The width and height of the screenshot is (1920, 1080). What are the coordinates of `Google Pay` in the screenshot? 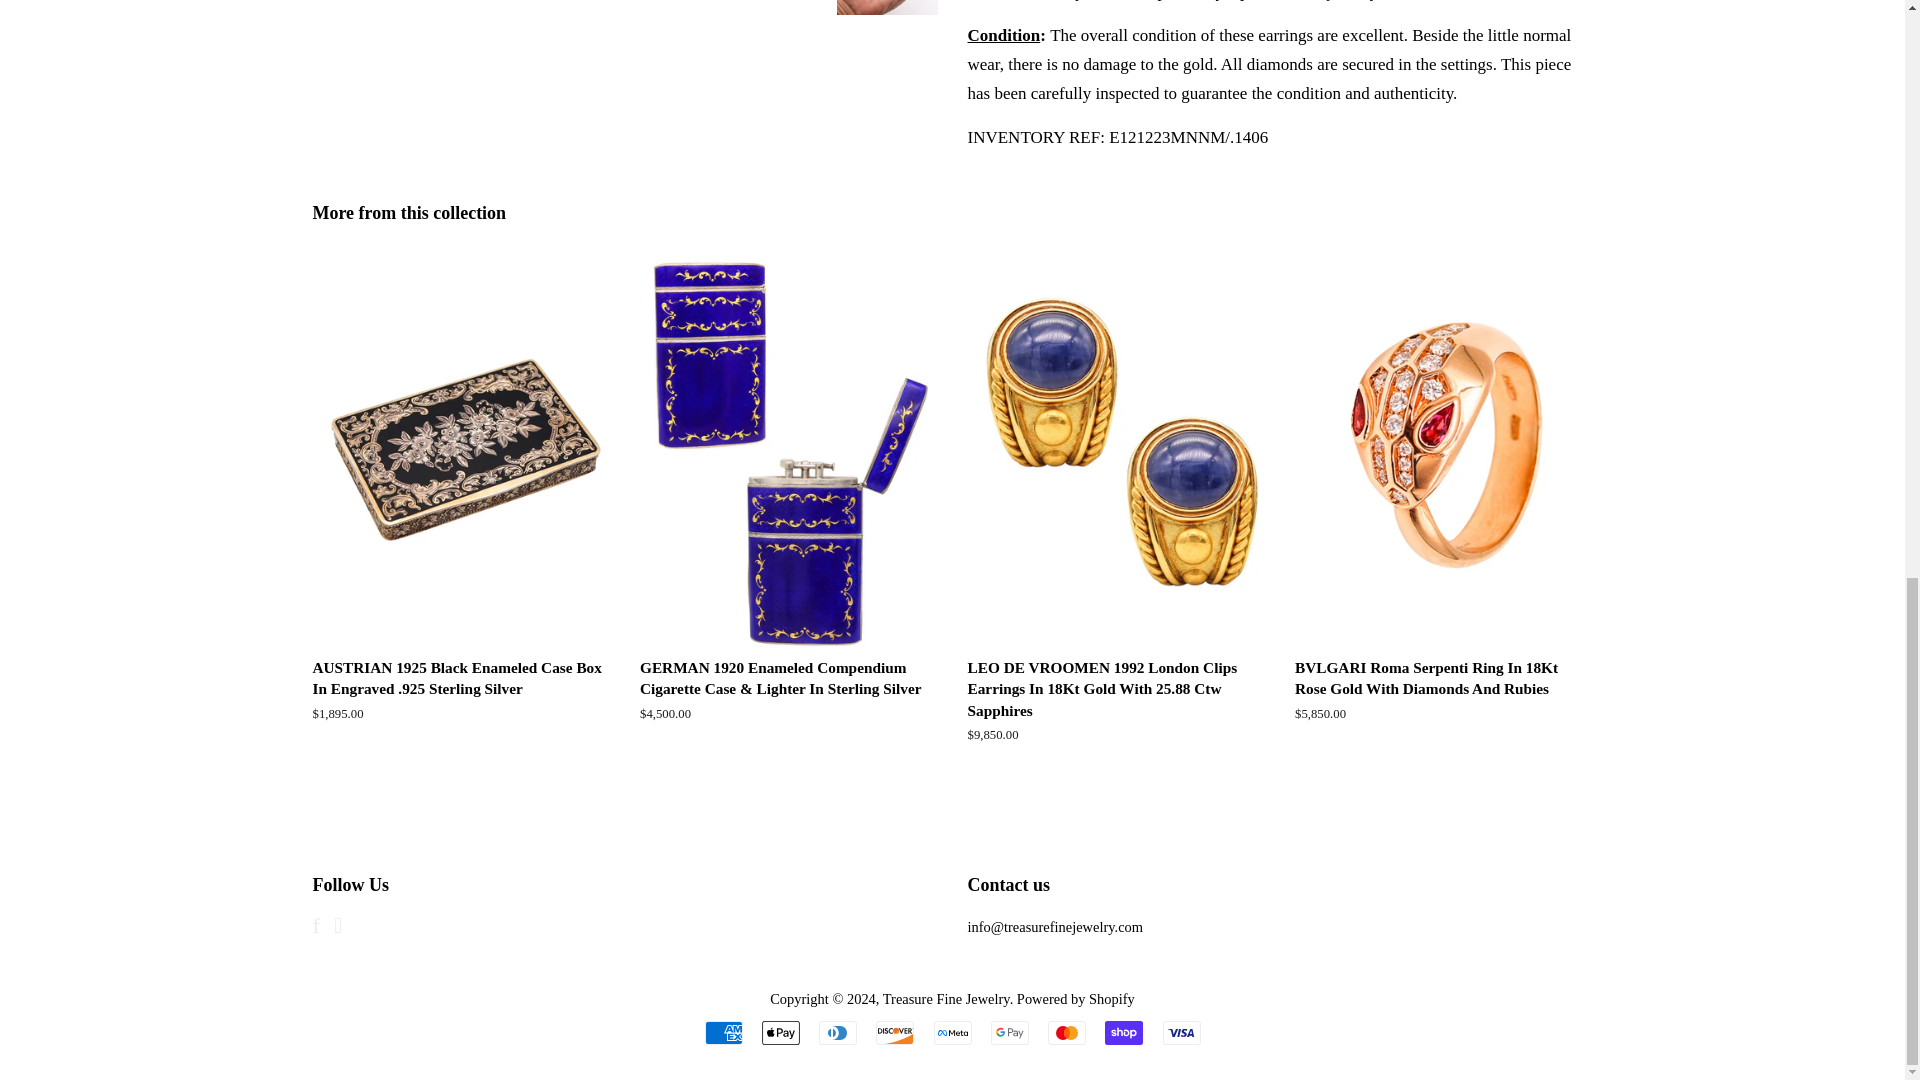 It's located at (1010, 1032).